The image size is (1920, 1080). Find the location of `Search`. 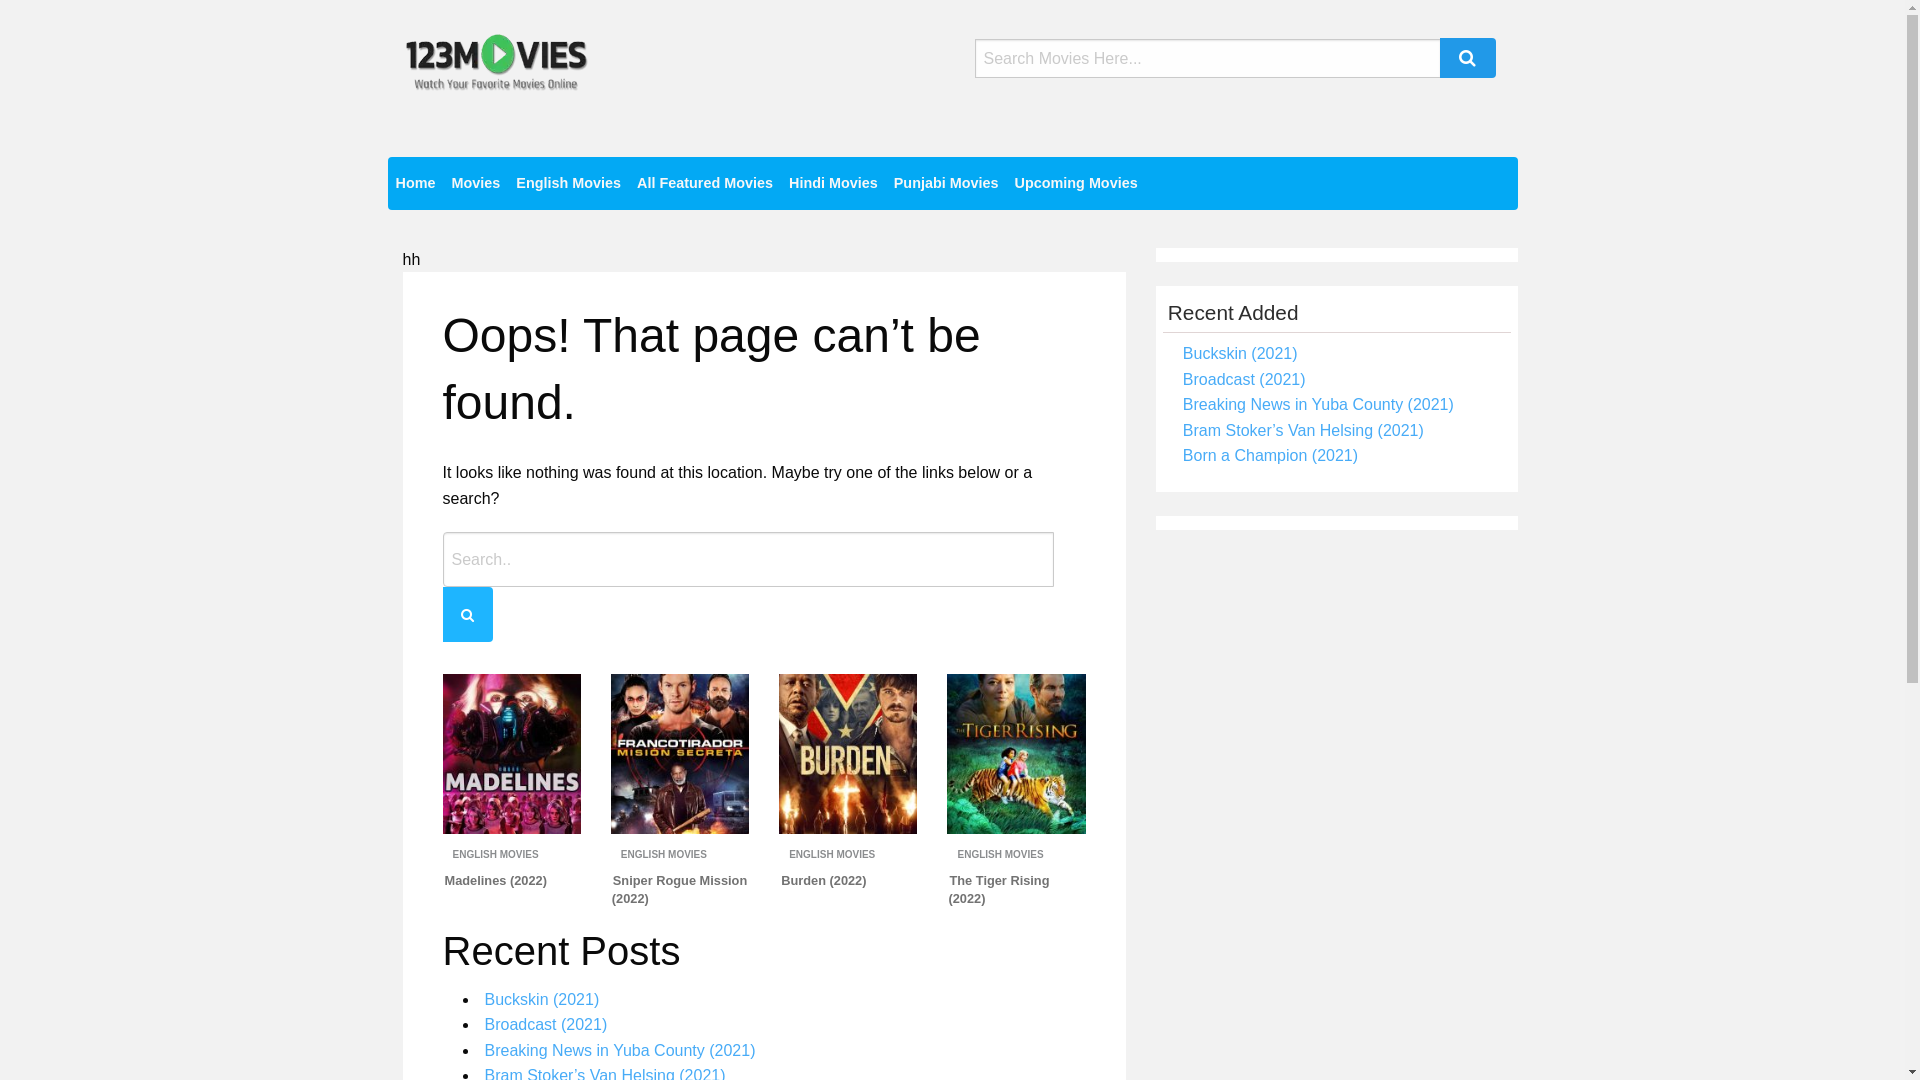

Search is located at coordinates (1468, 58).